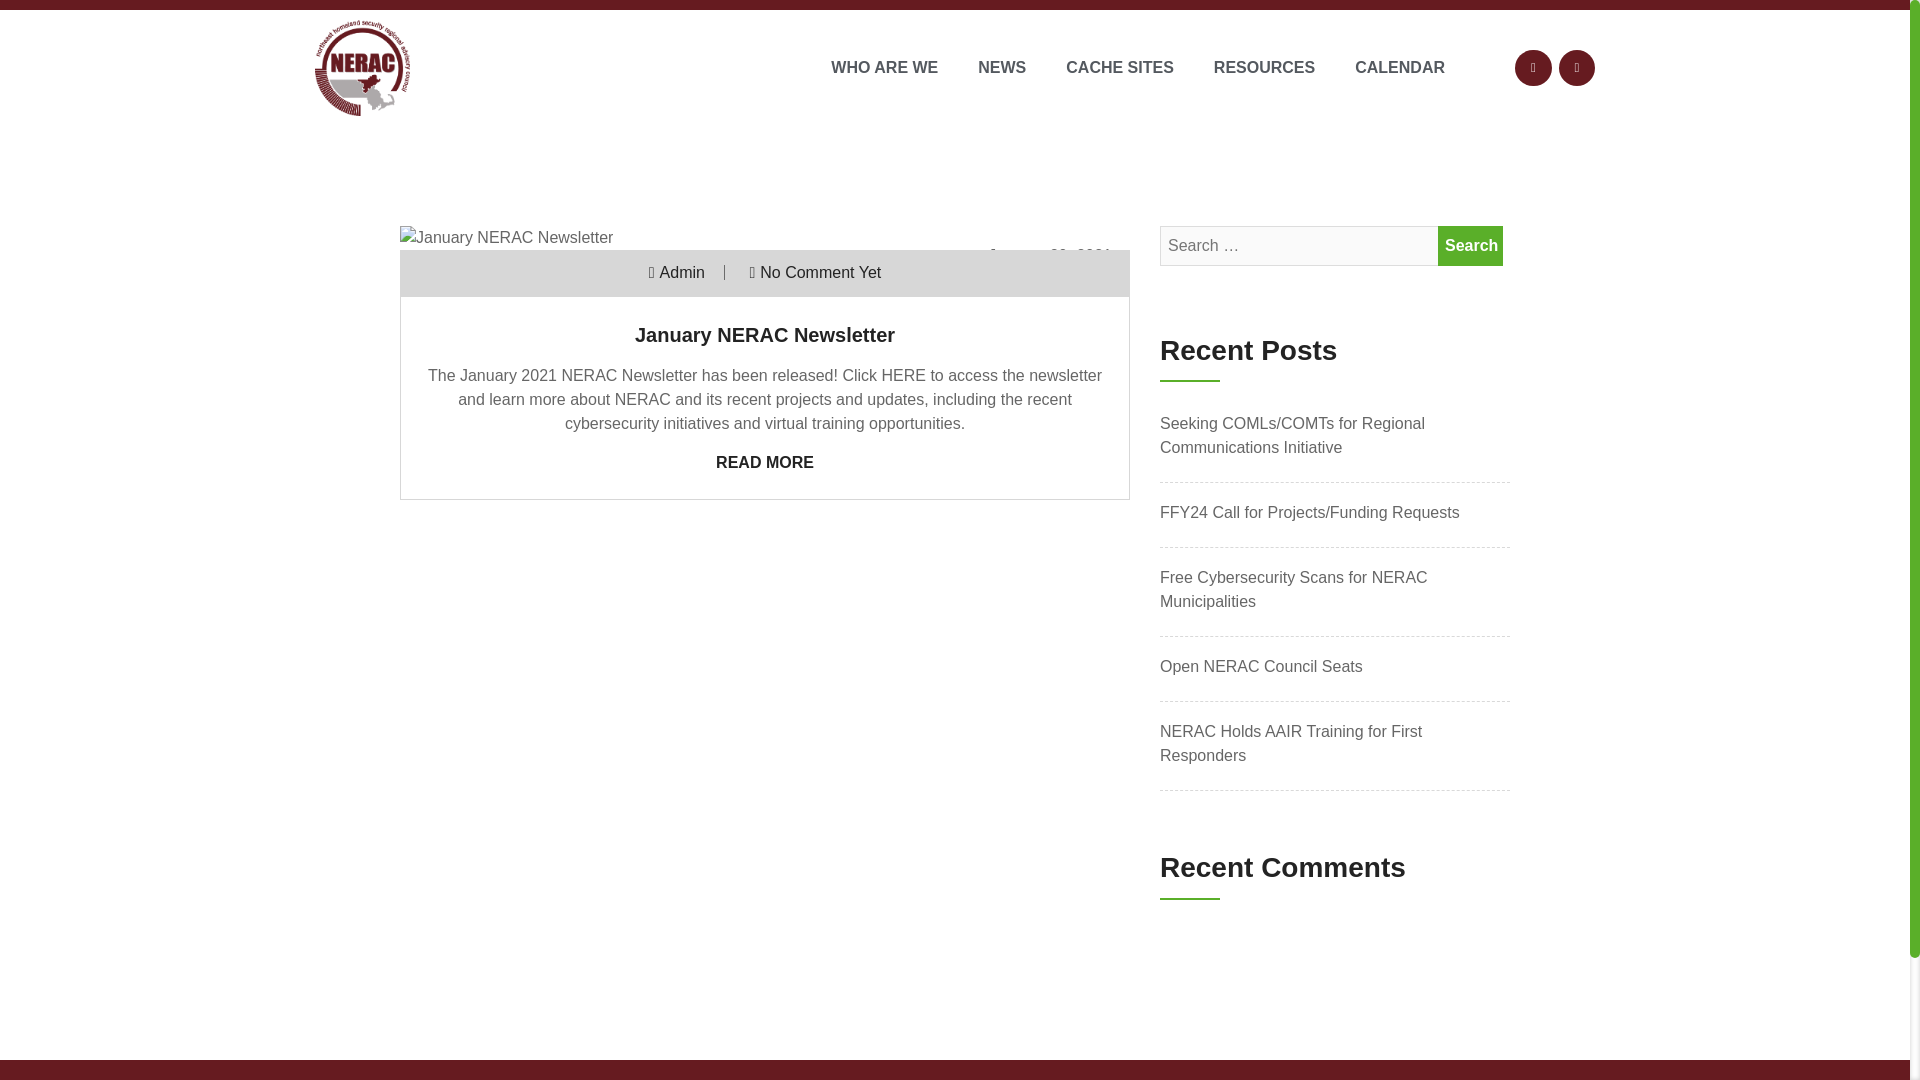 This screenshot has width=1920, height=1080. What do you see at coordinates (1050, 255) in the screenshot?
I see `January 29, 2021` at bounding box center [1050, 255].